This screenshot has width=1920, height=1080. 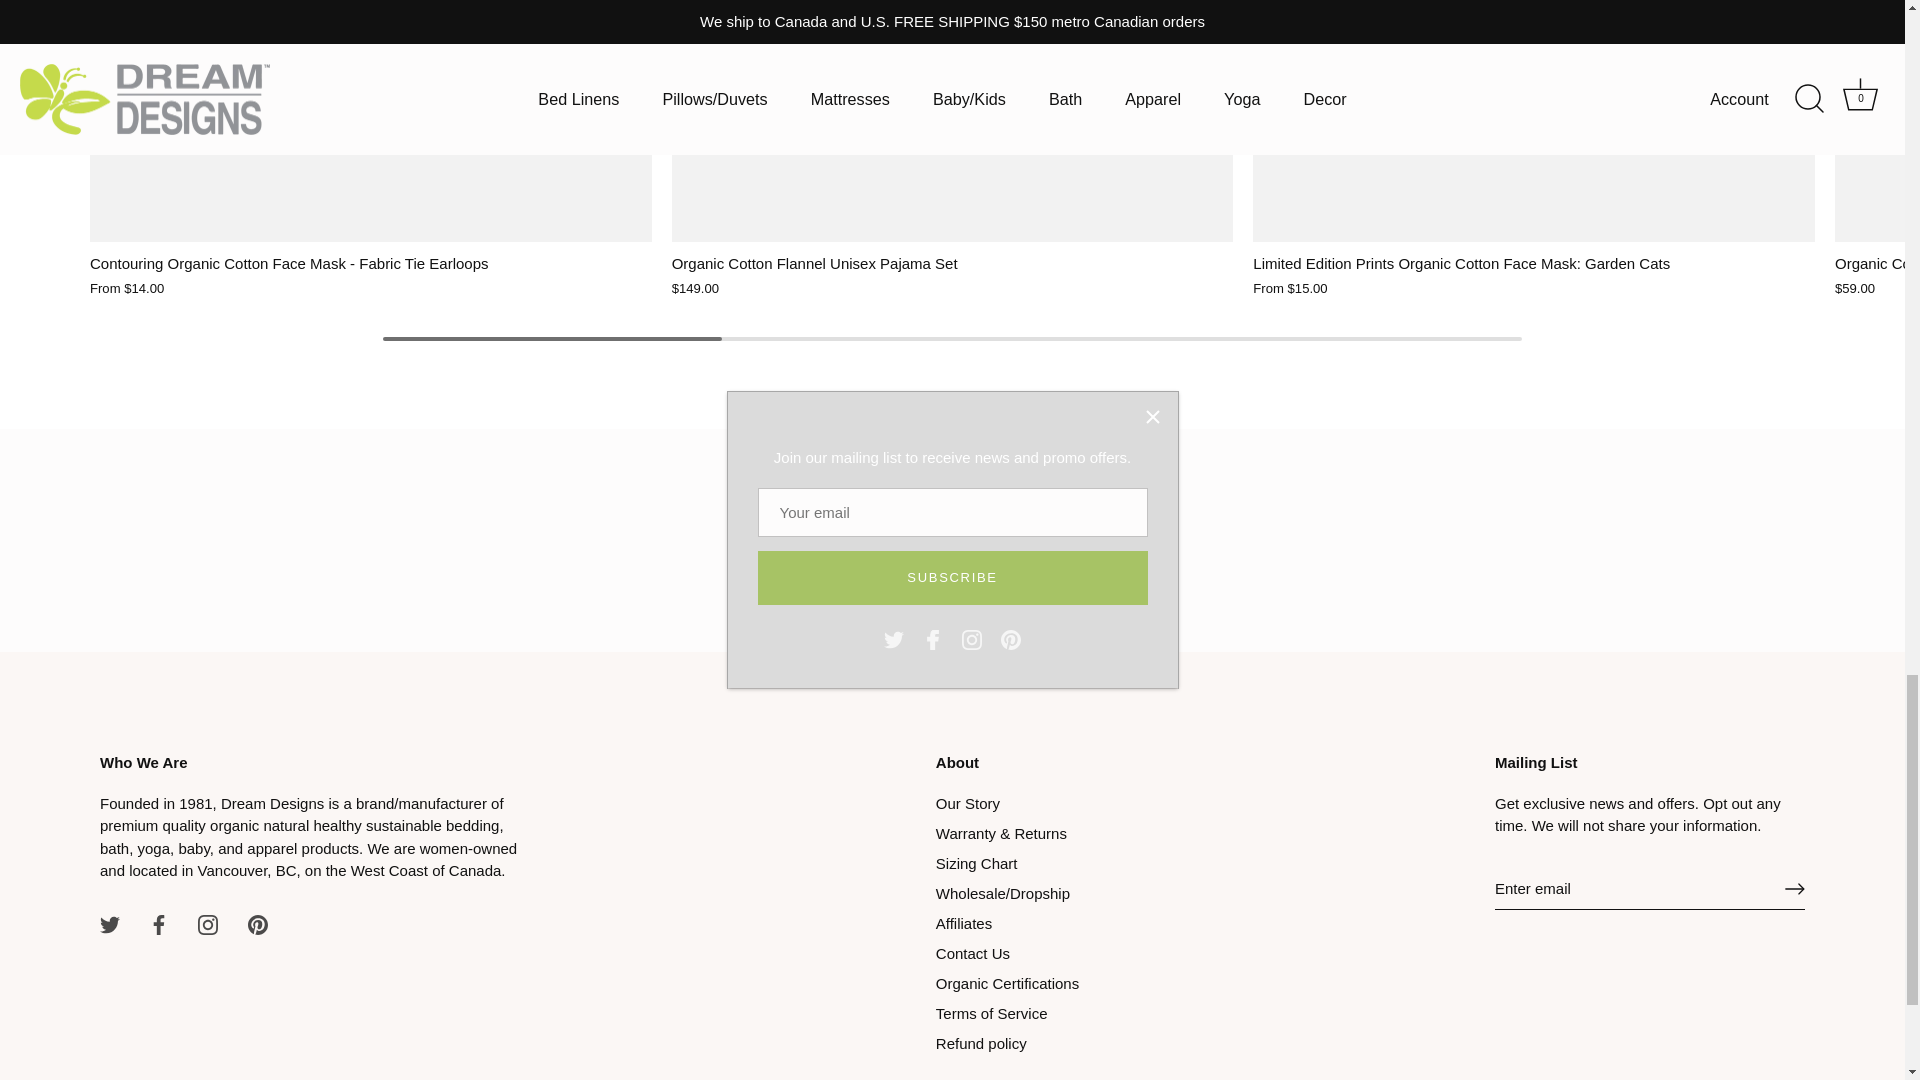 I want to click on RIGHT ARROW LONG, so click(x=1794, y=888).